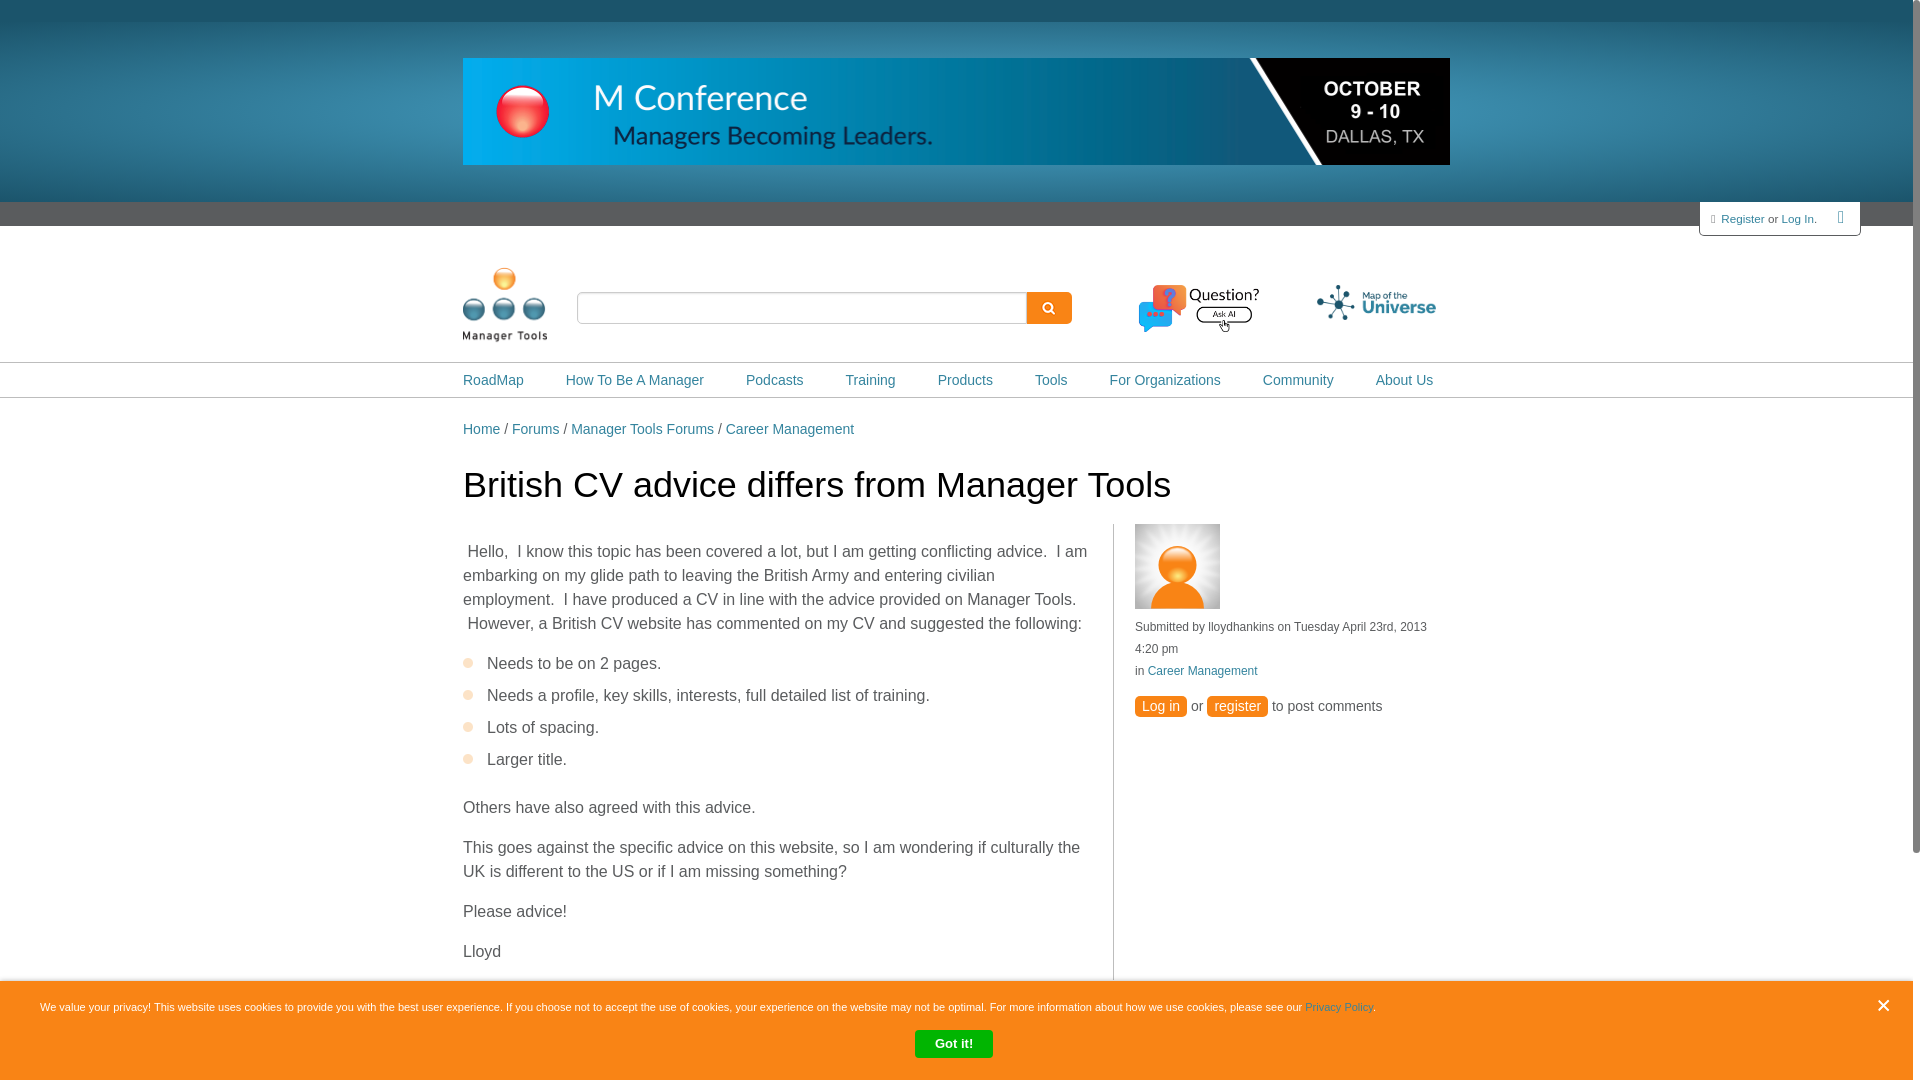  What do you see at coordinates (635, 380) in the screenshot?
I see `How To Be A Manager` at bounding box center [635, 380].